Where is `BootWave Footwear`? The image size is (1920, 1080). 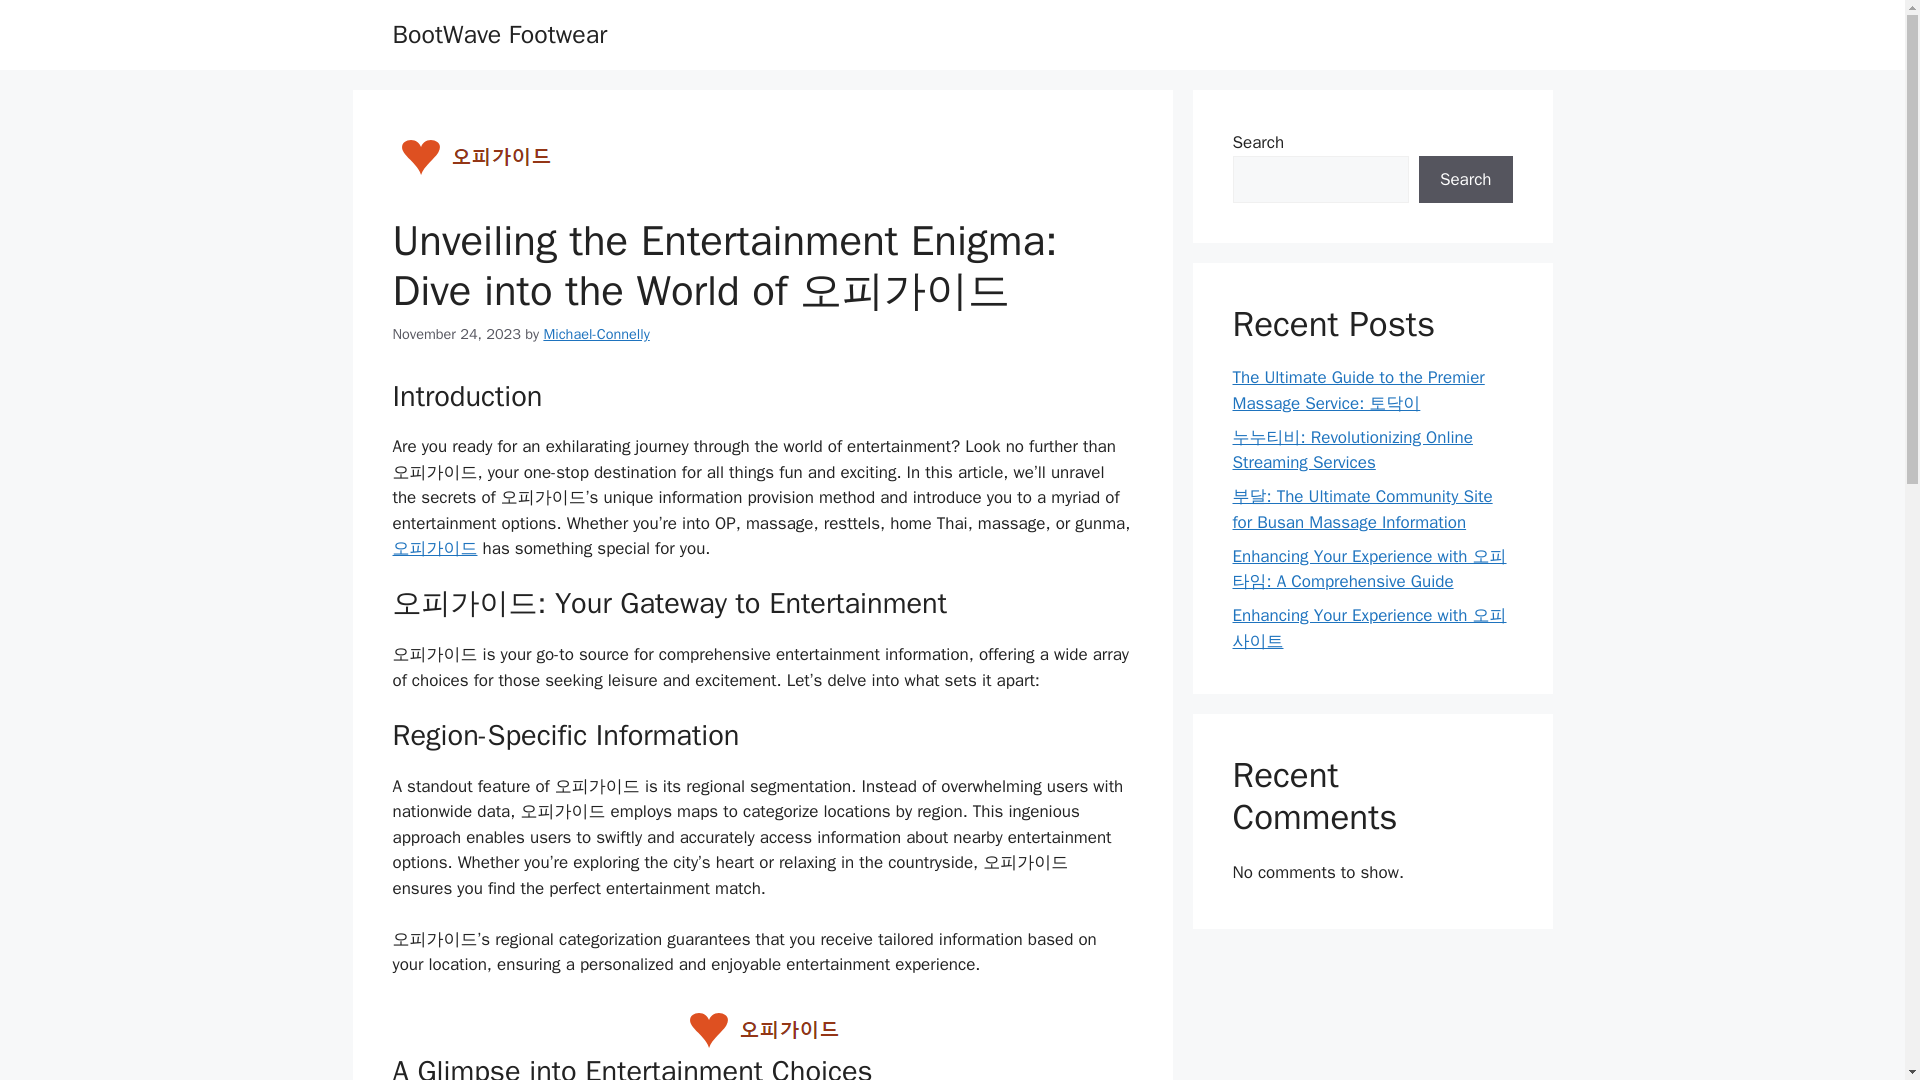 BootWave Footwear is located at coordinates (498, 34).